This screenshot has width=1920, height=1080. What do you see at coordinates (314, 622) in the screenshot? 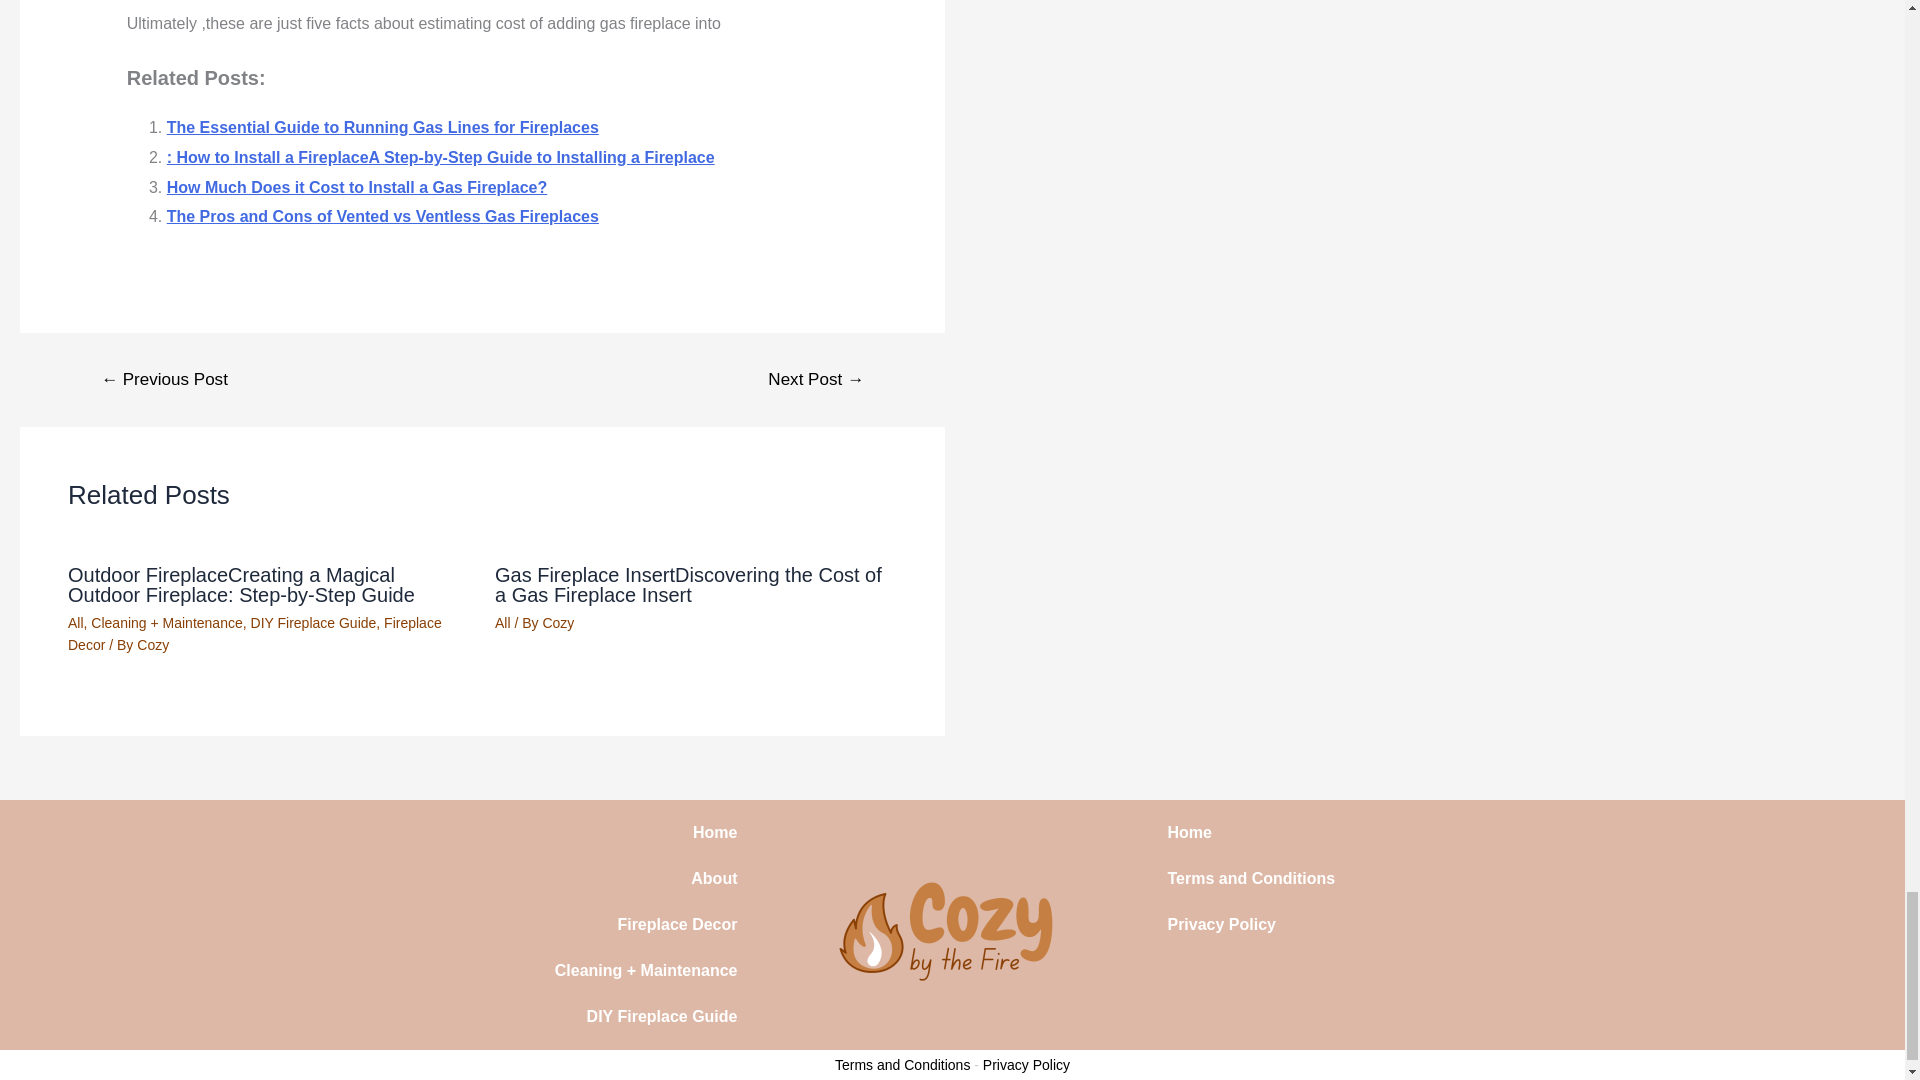
I see `DIY Fireplace Guide` at bounding box center [314, 622].